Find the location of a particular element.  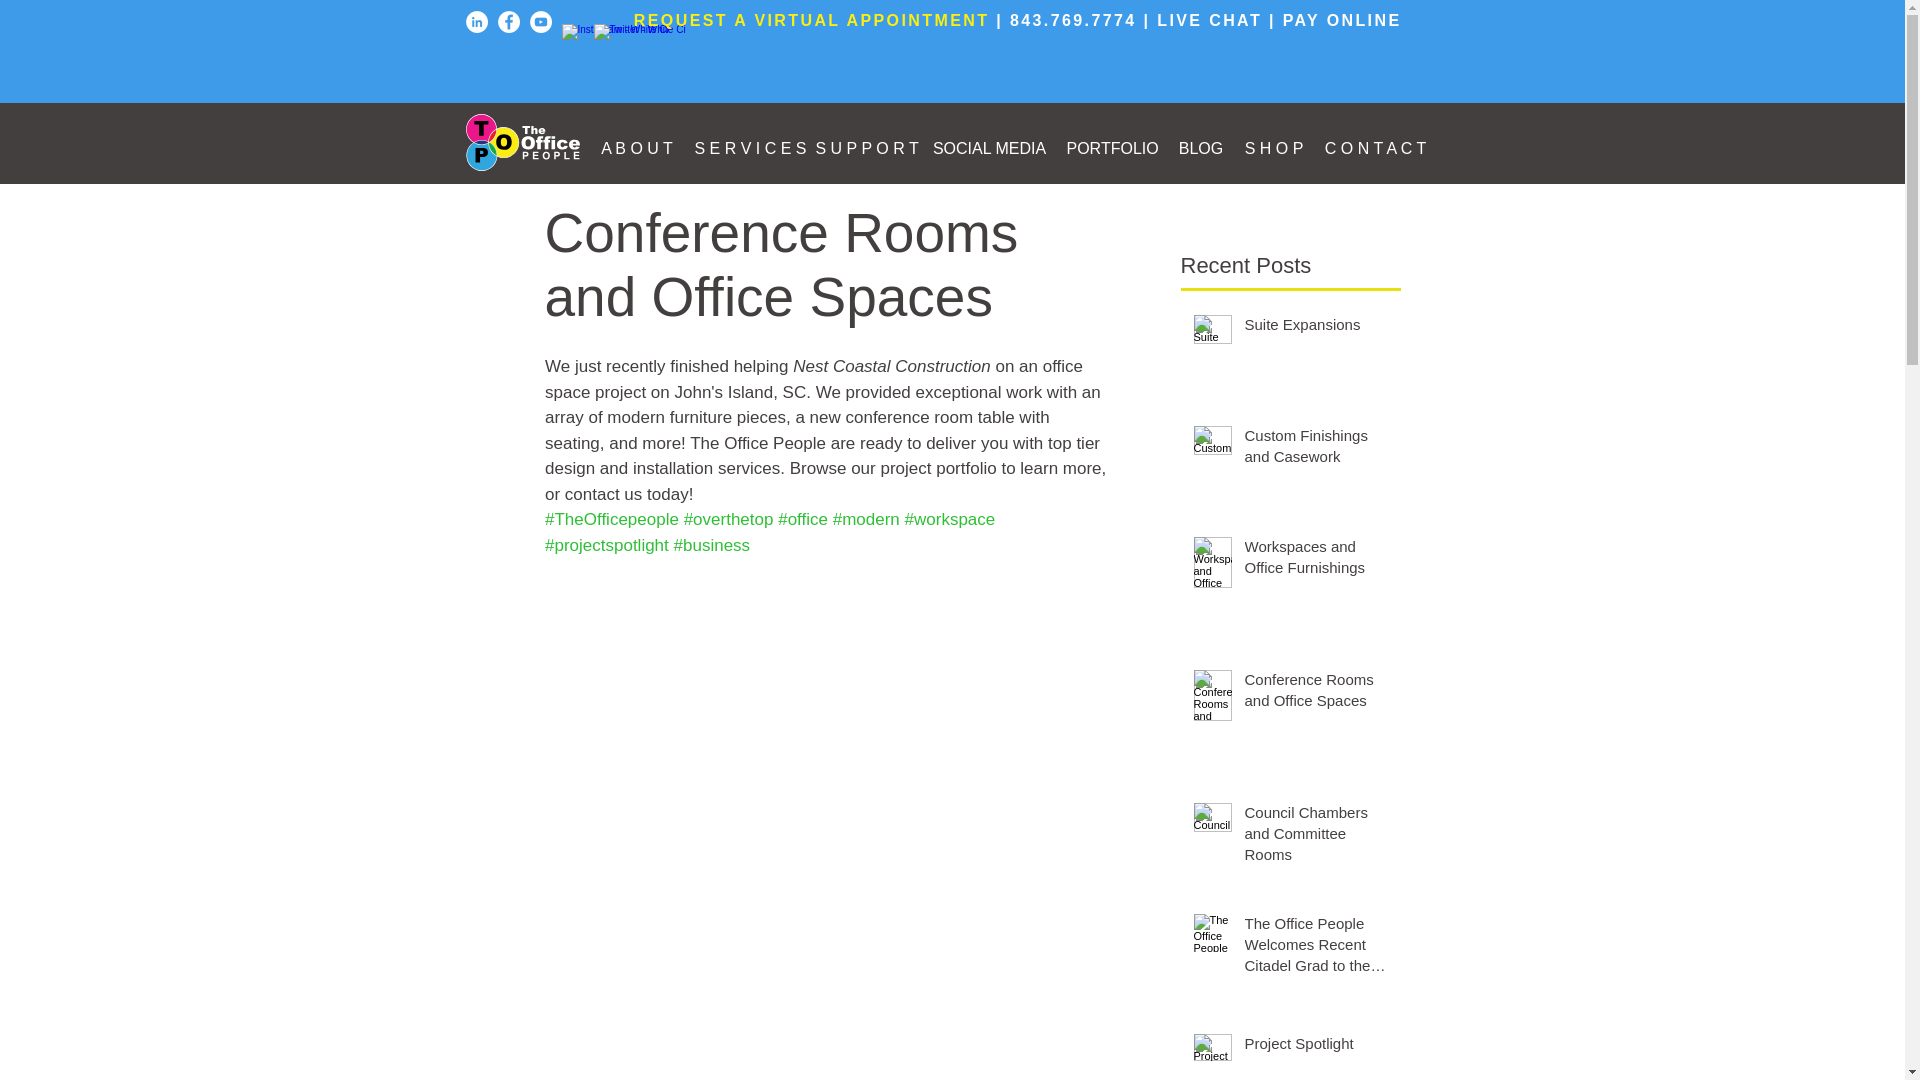

843.769.7774 is located at coordinates (1072, 20).